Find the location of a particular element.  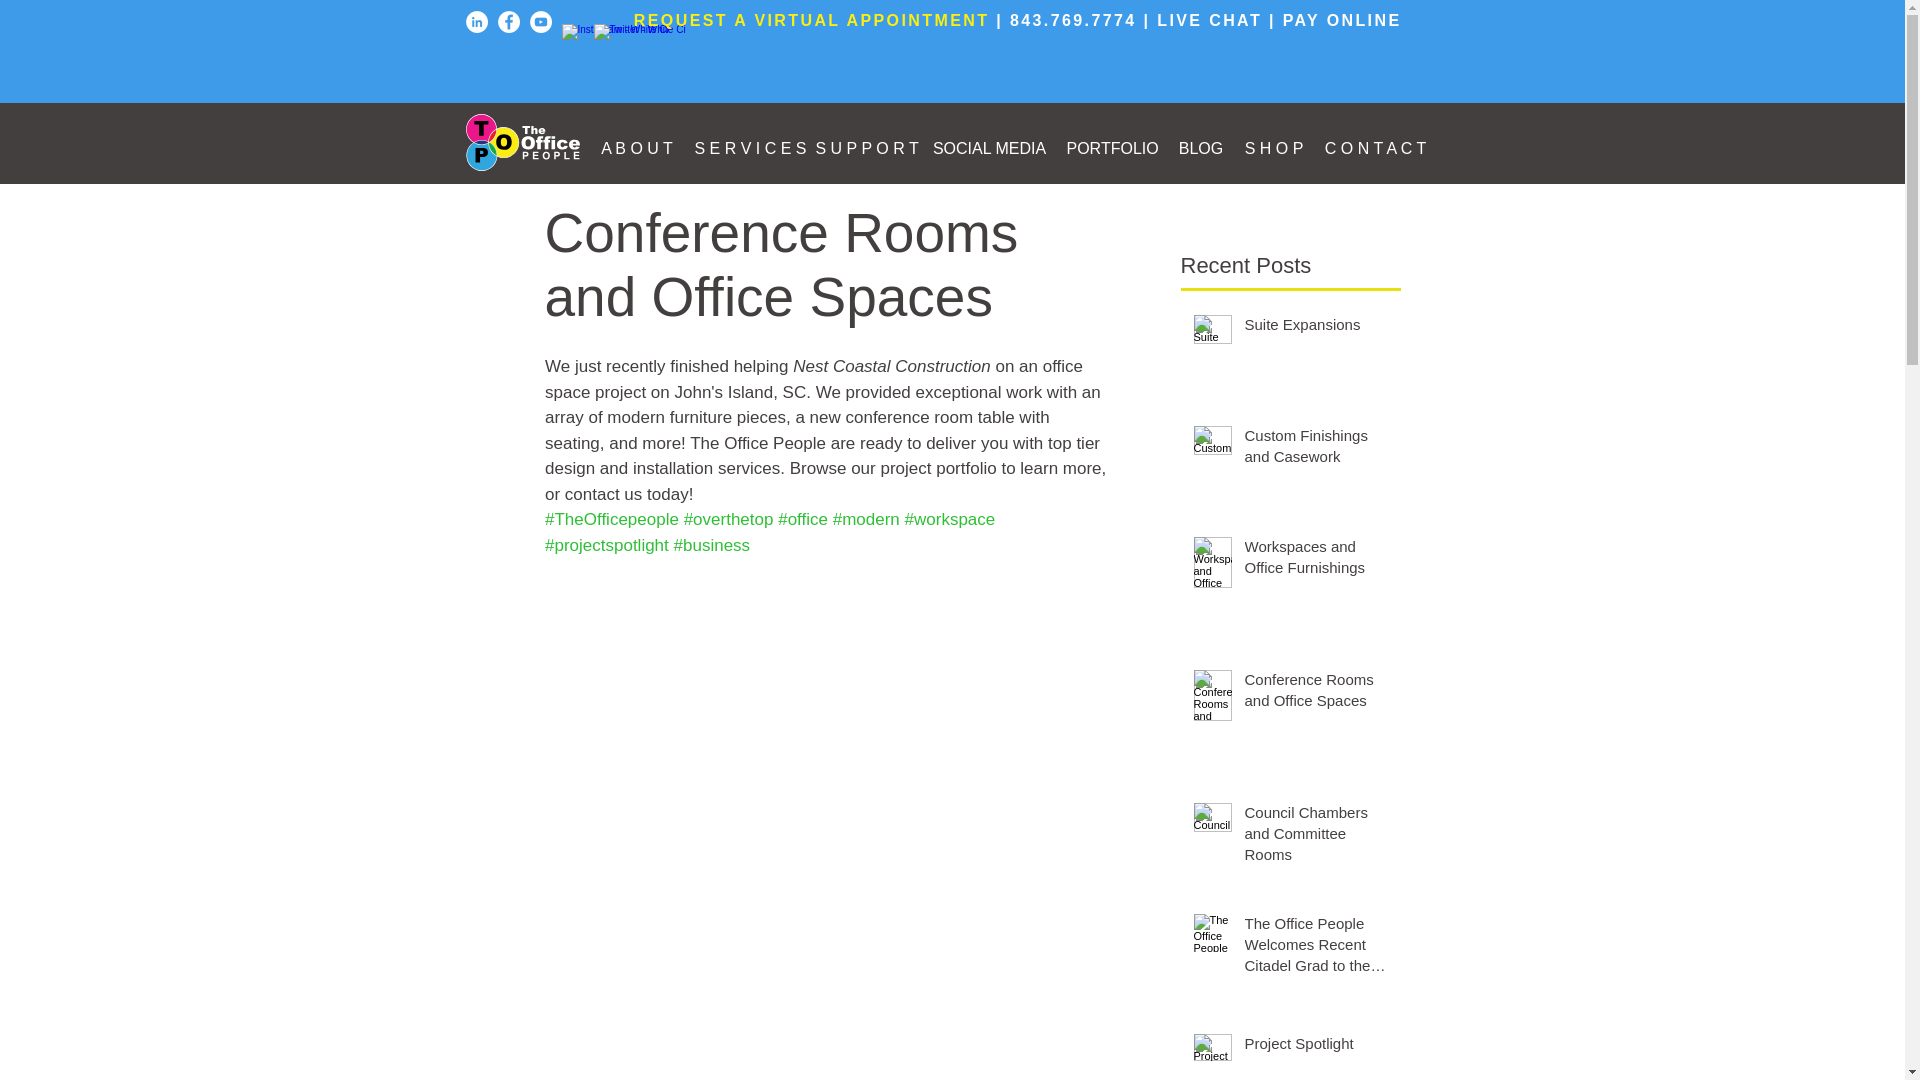

843.769.7774 is located at coordinates (1072, 20).